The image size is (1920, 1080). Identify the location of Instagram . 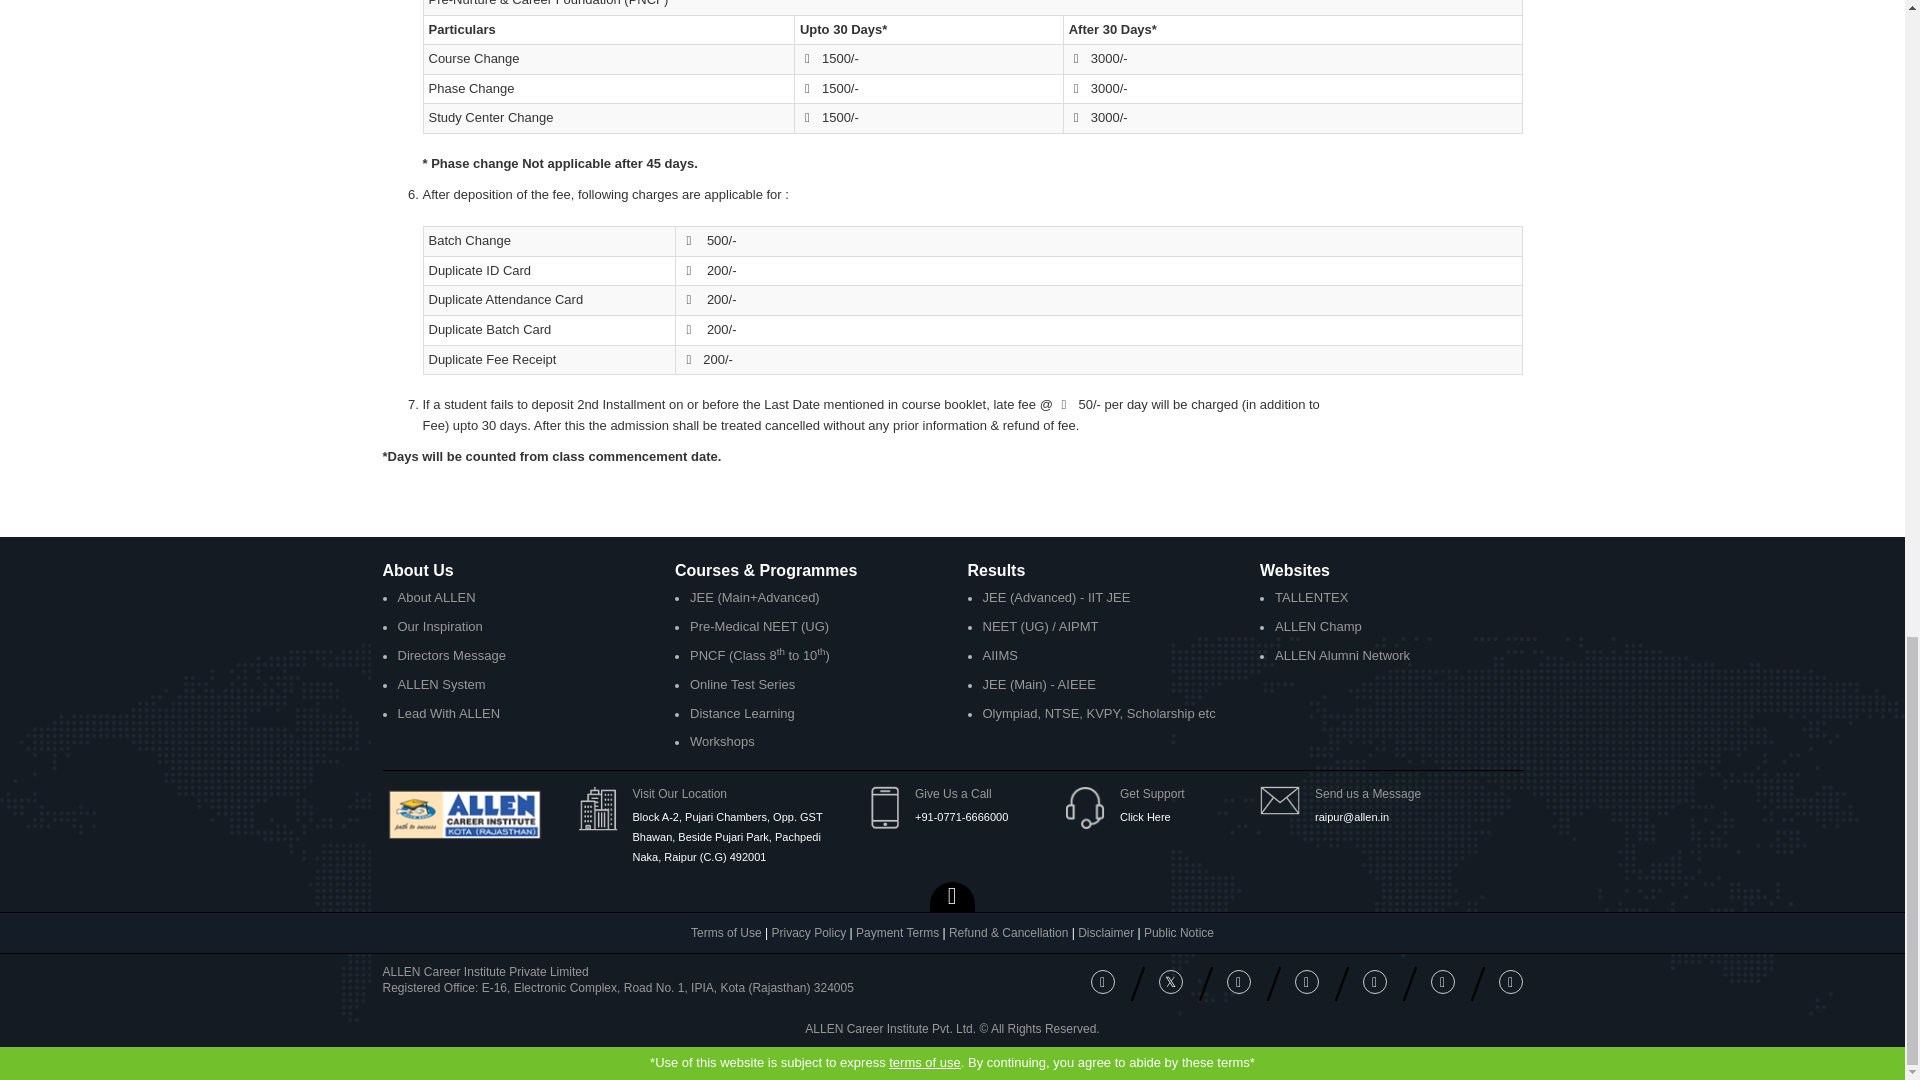
(1238, 981).